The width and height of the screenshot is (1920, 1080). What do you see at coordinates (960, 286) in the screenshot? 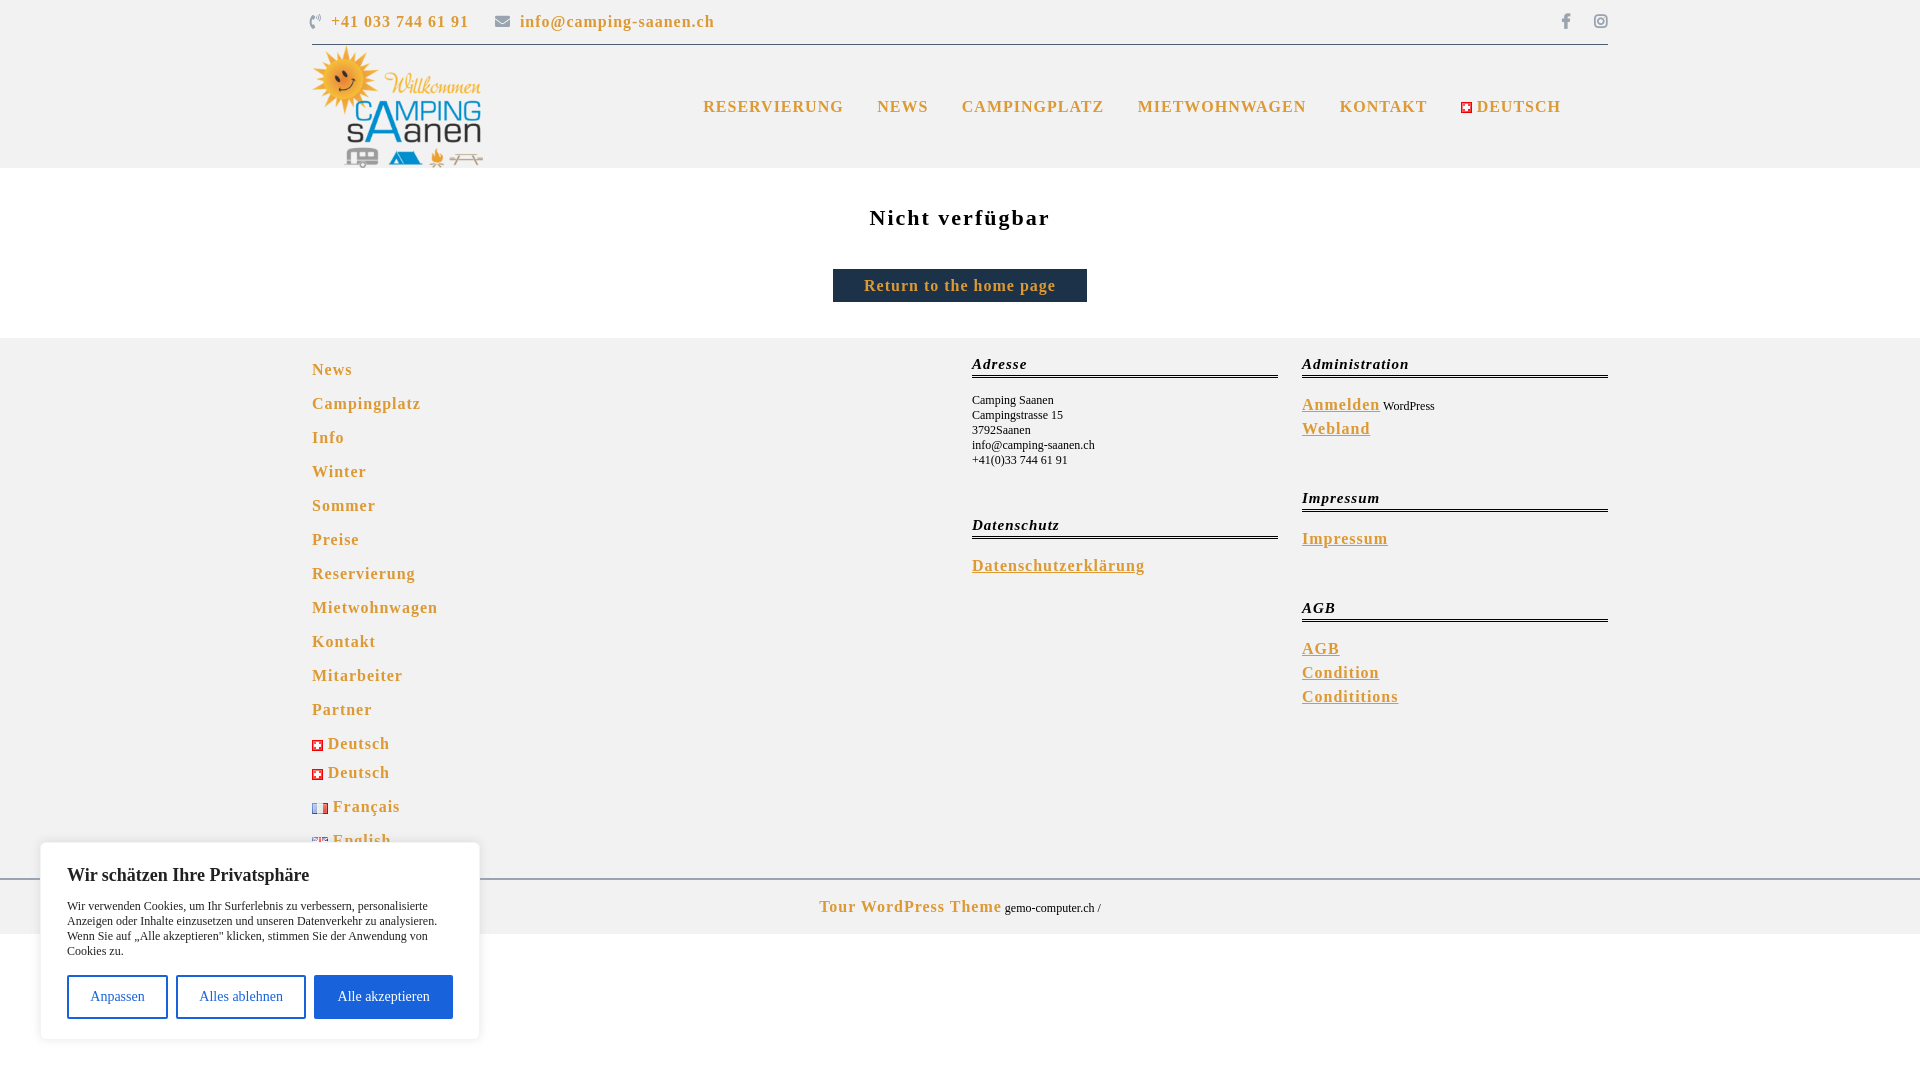
I see `Return to the home page
Return to the home page` at bounding box center [960, 286].